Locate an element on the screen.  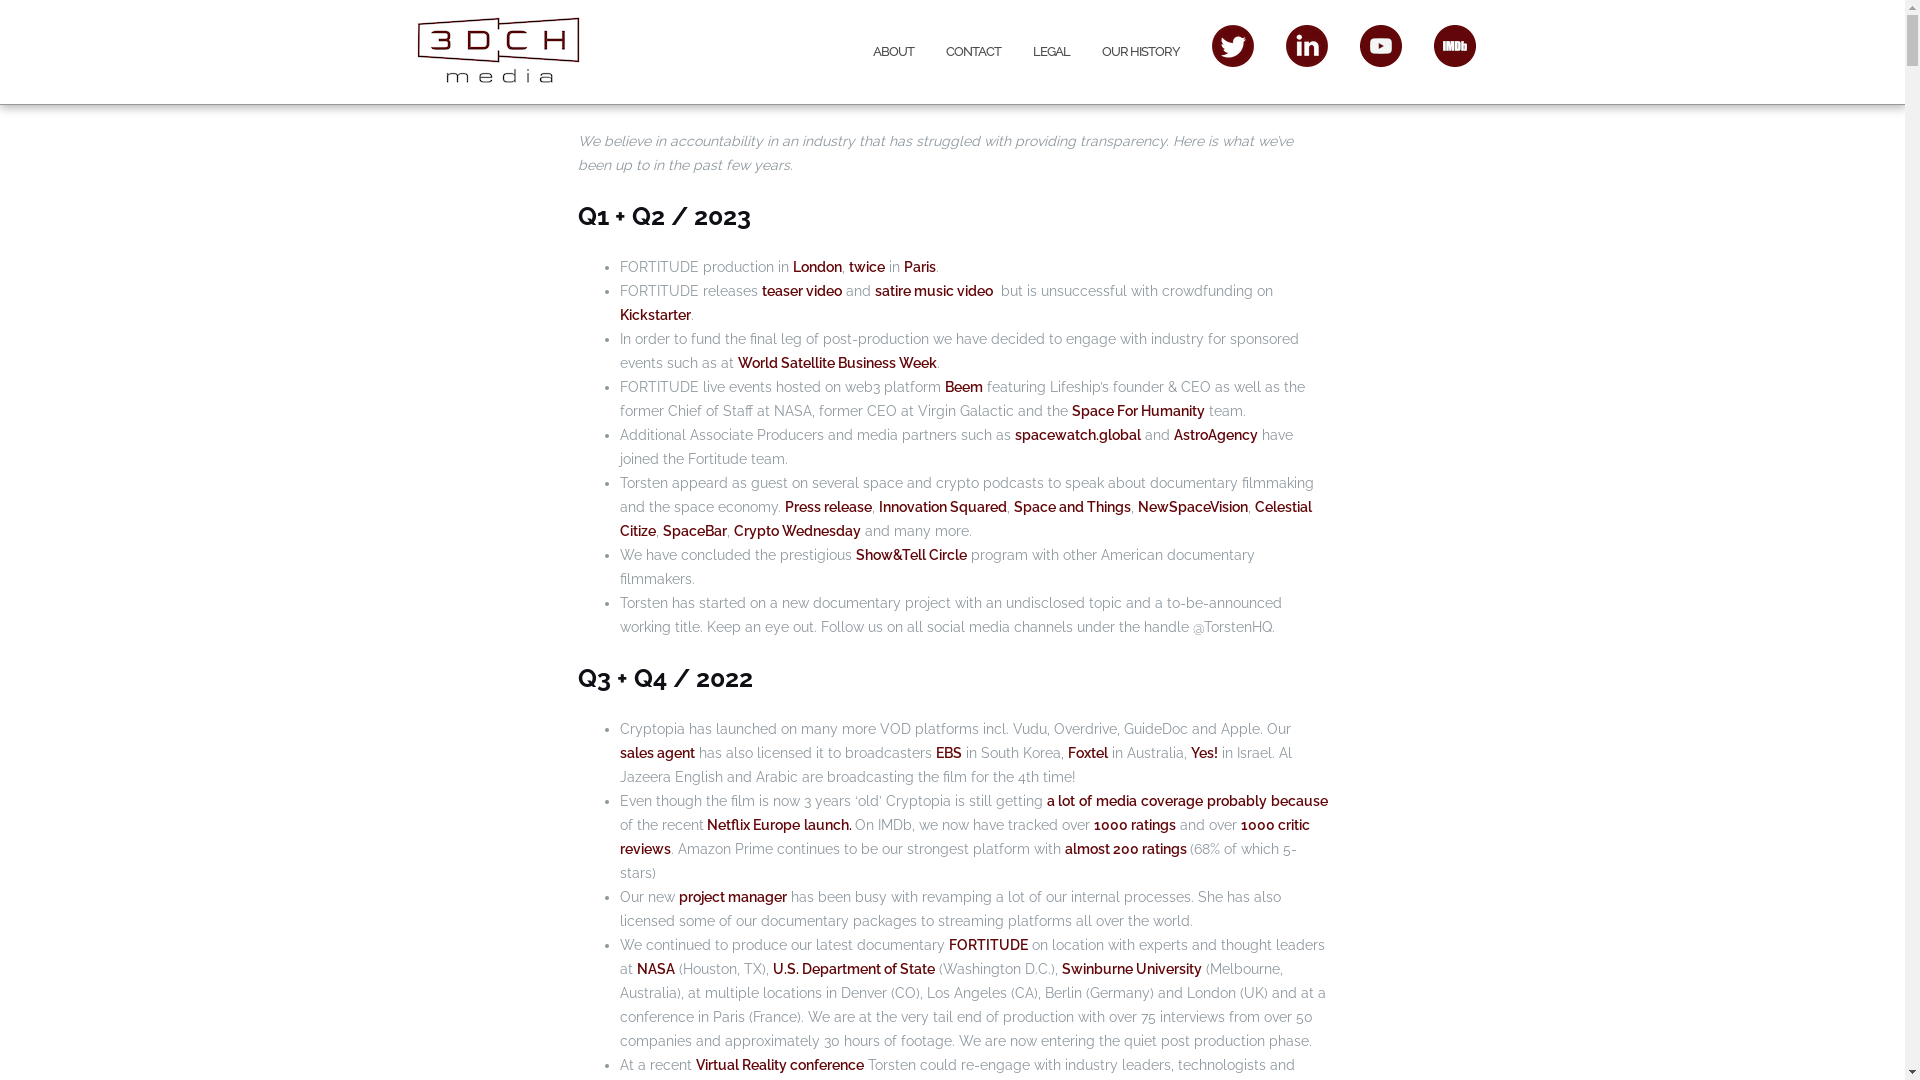
probably is located at coordinates (1236, 801).